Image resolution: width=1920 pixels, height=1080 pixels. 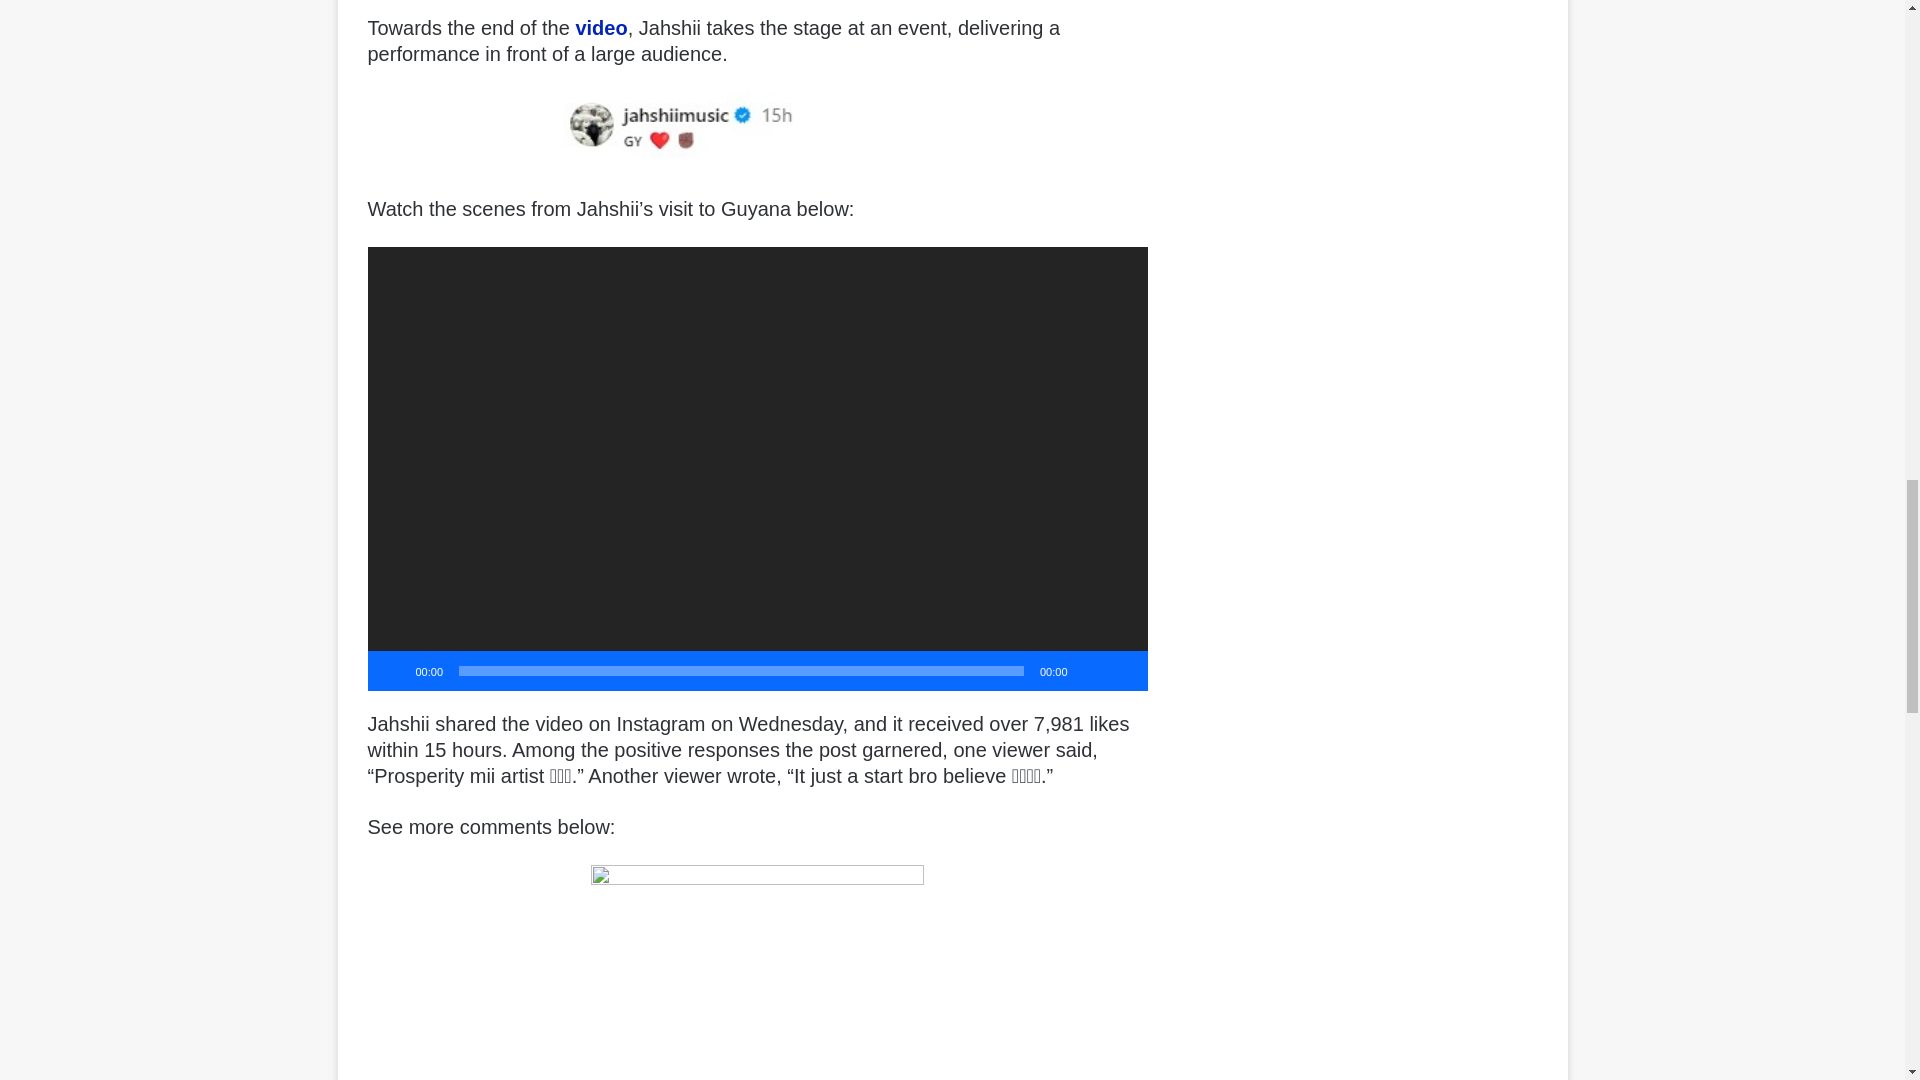 What do you see at coordinates (1122, 670) in the screenshot?
I see `Fullscreen` at bounding box center [1122, 670].